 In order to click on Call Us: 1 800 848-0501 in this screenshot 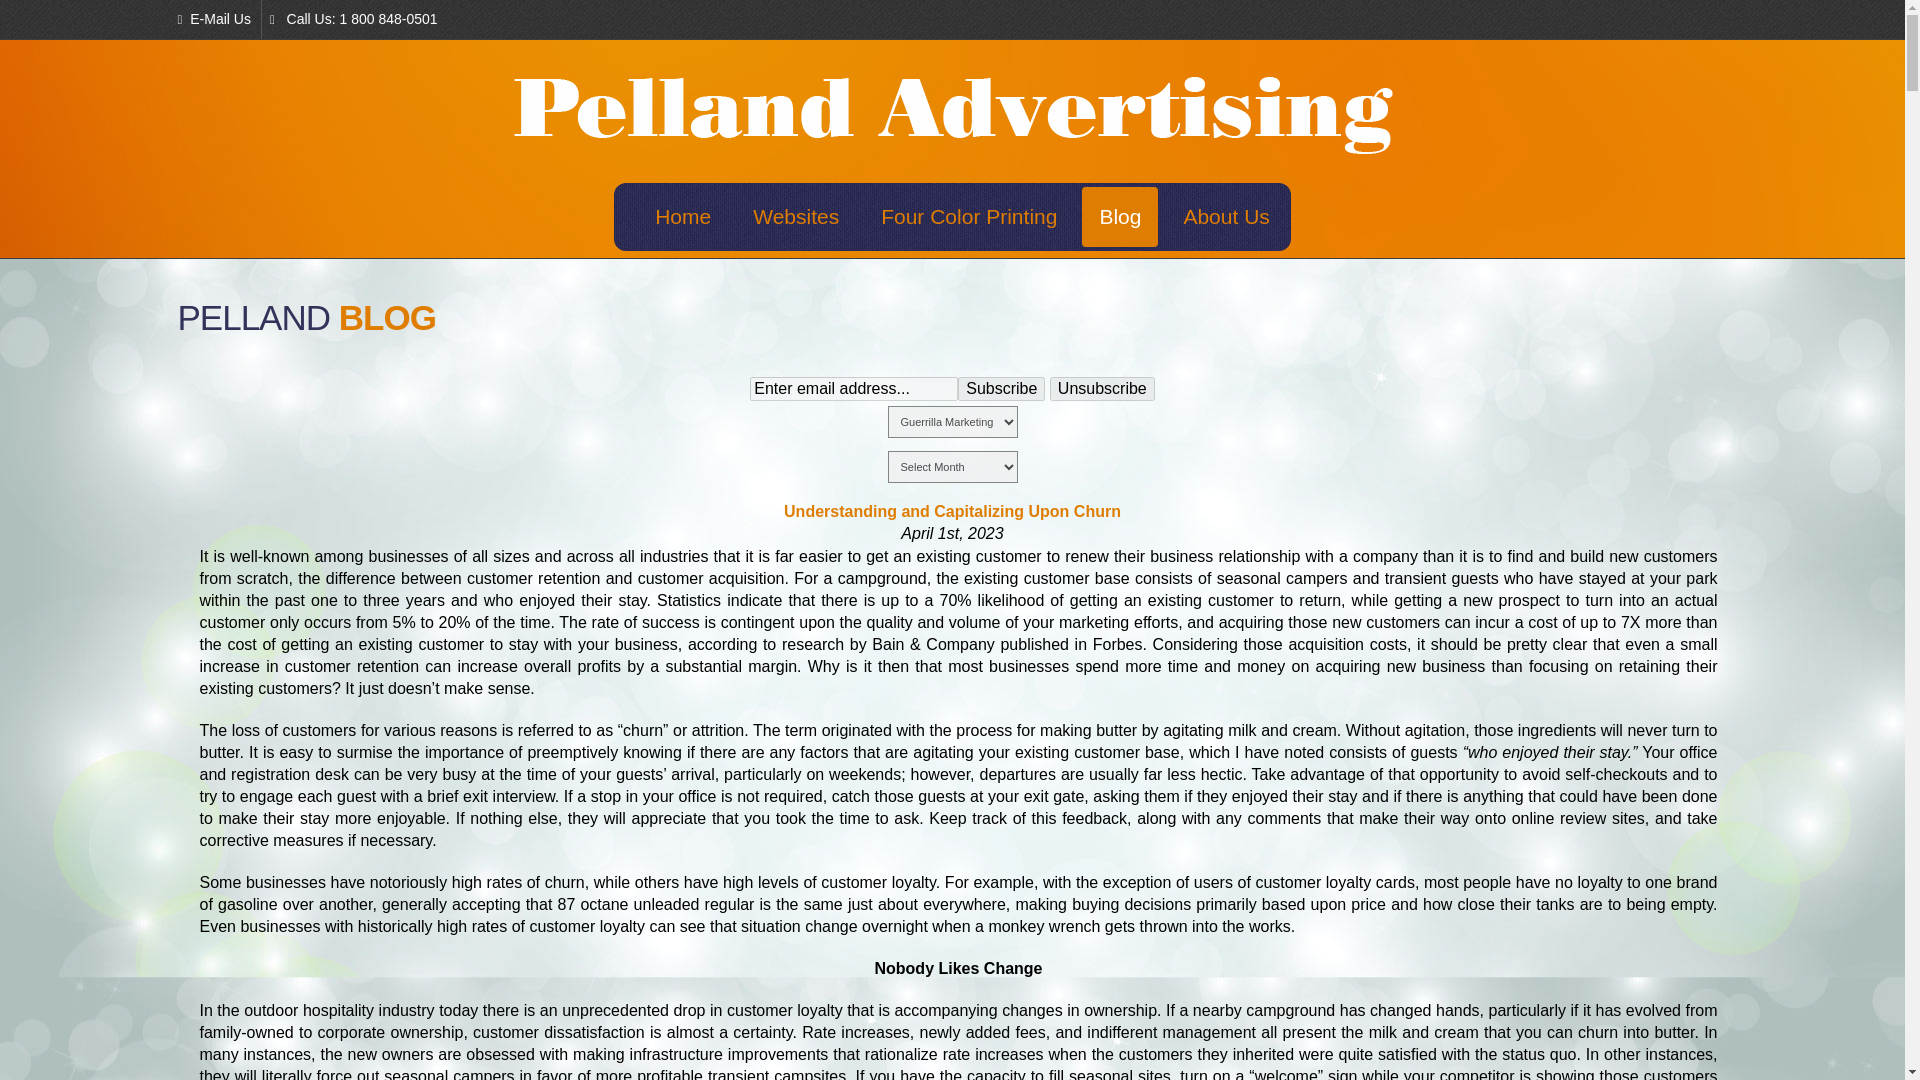, I will do `click(354, 19)`.